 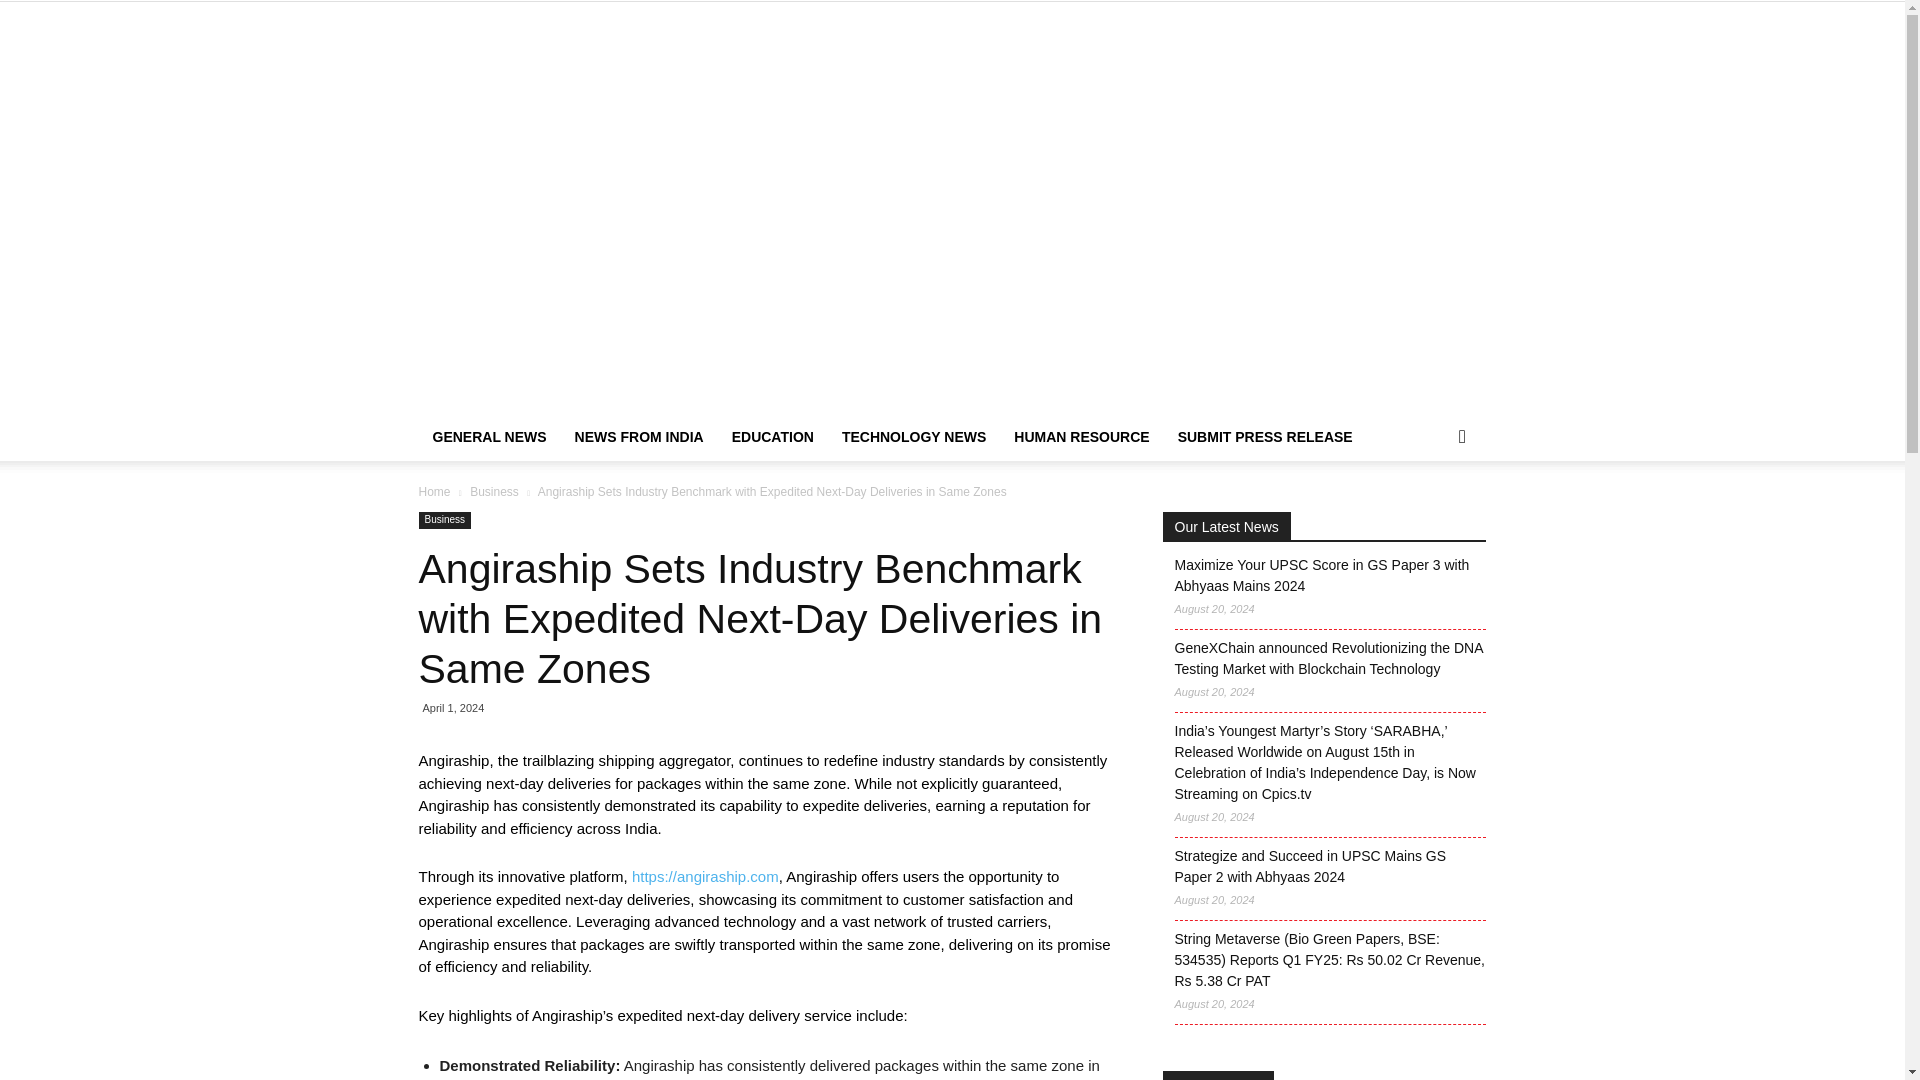 What do you see at coordinates (494, 491) in the screenshot?
I see `Business` at bounding box center [494, 491].